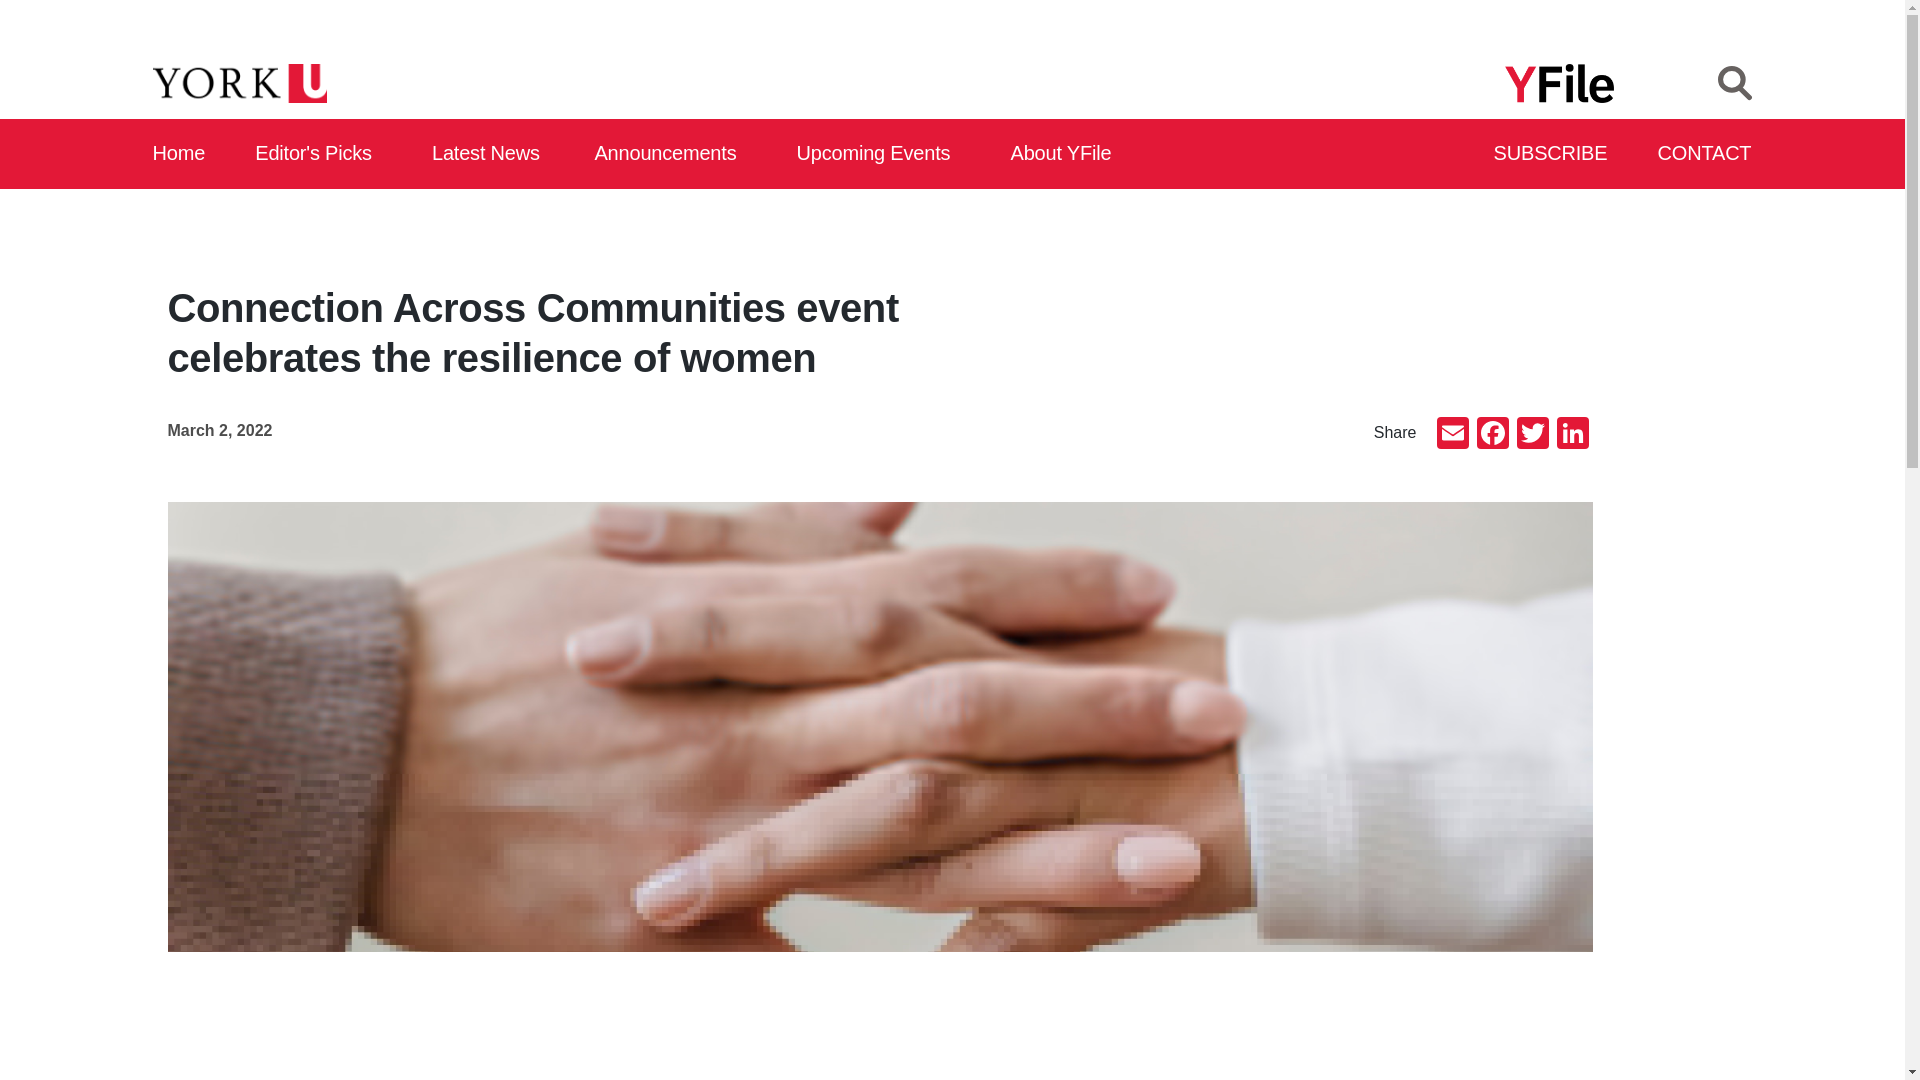  What do you see at coordinates (1064, 154) in the screenshot?
I see `About YFile` at bounding box center [1064, 154].